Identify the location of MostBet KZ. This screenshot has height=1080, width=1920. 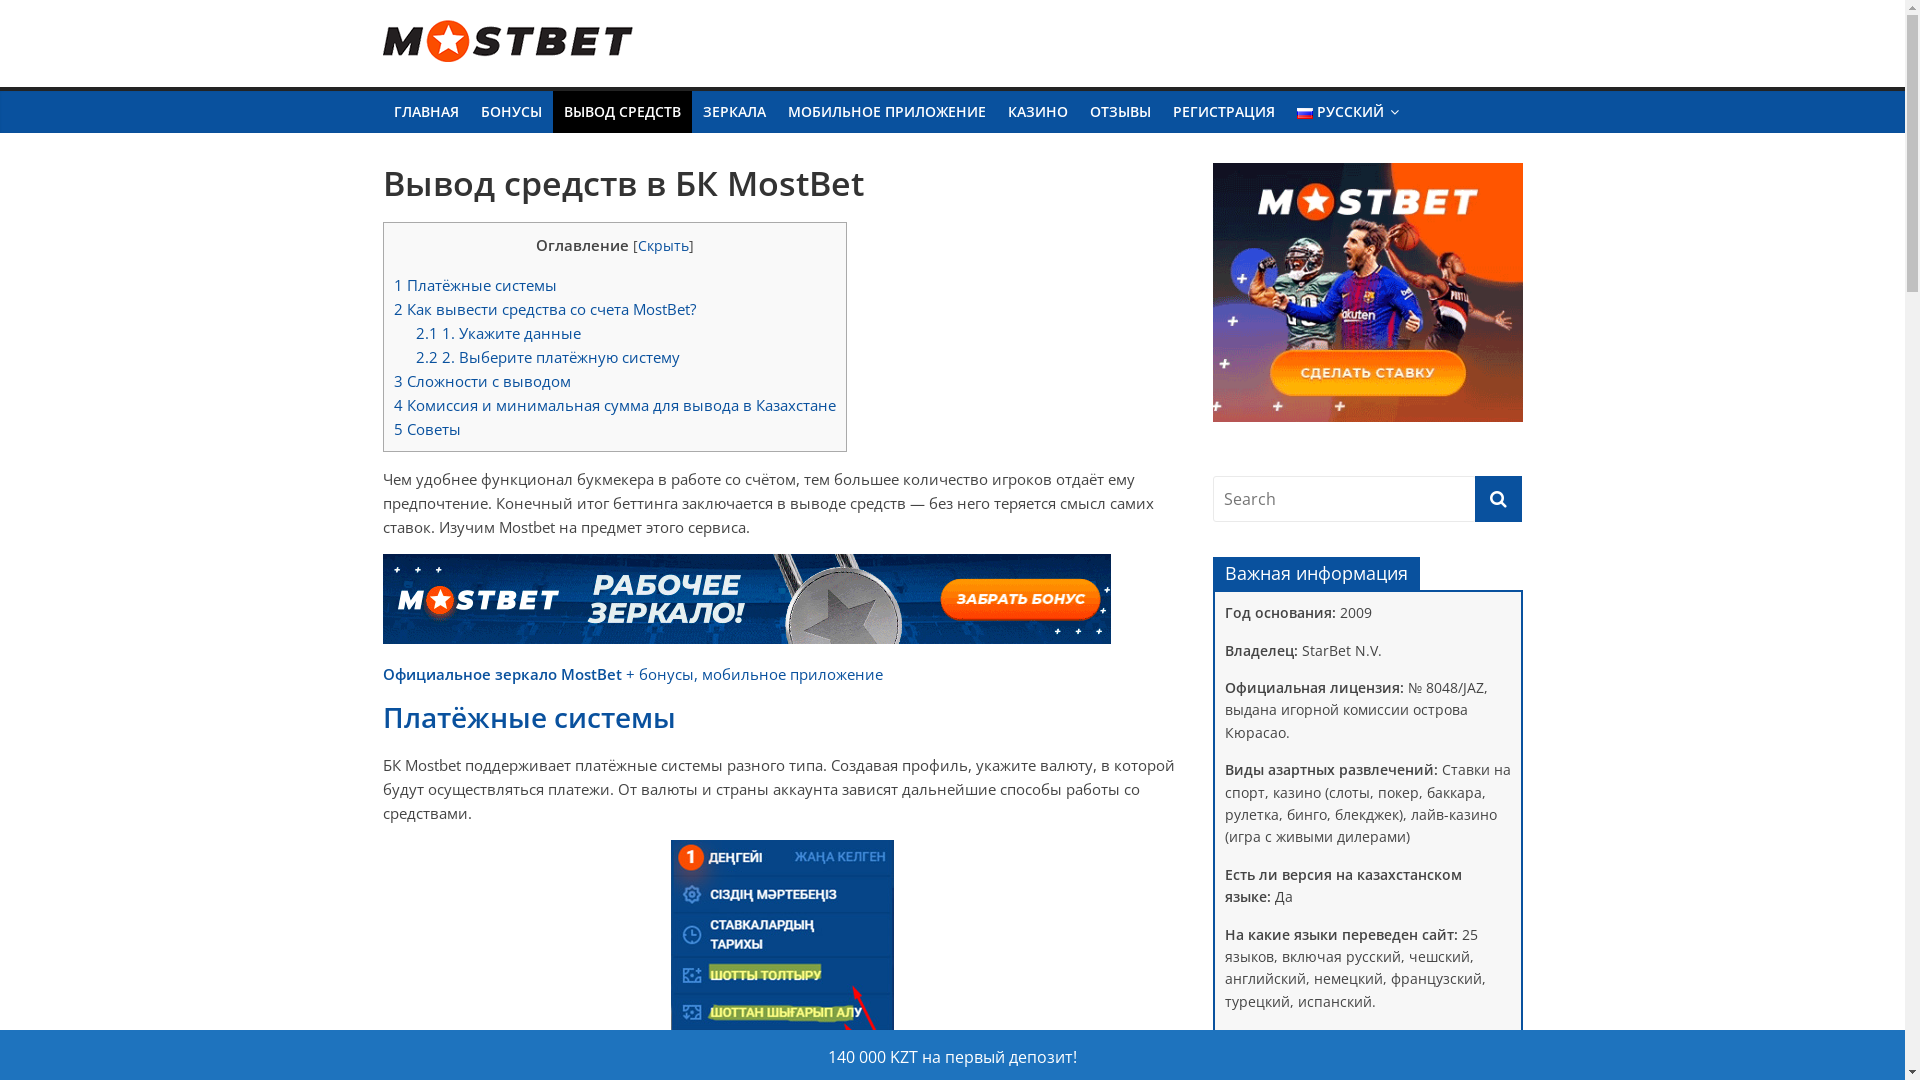
(472, 74).